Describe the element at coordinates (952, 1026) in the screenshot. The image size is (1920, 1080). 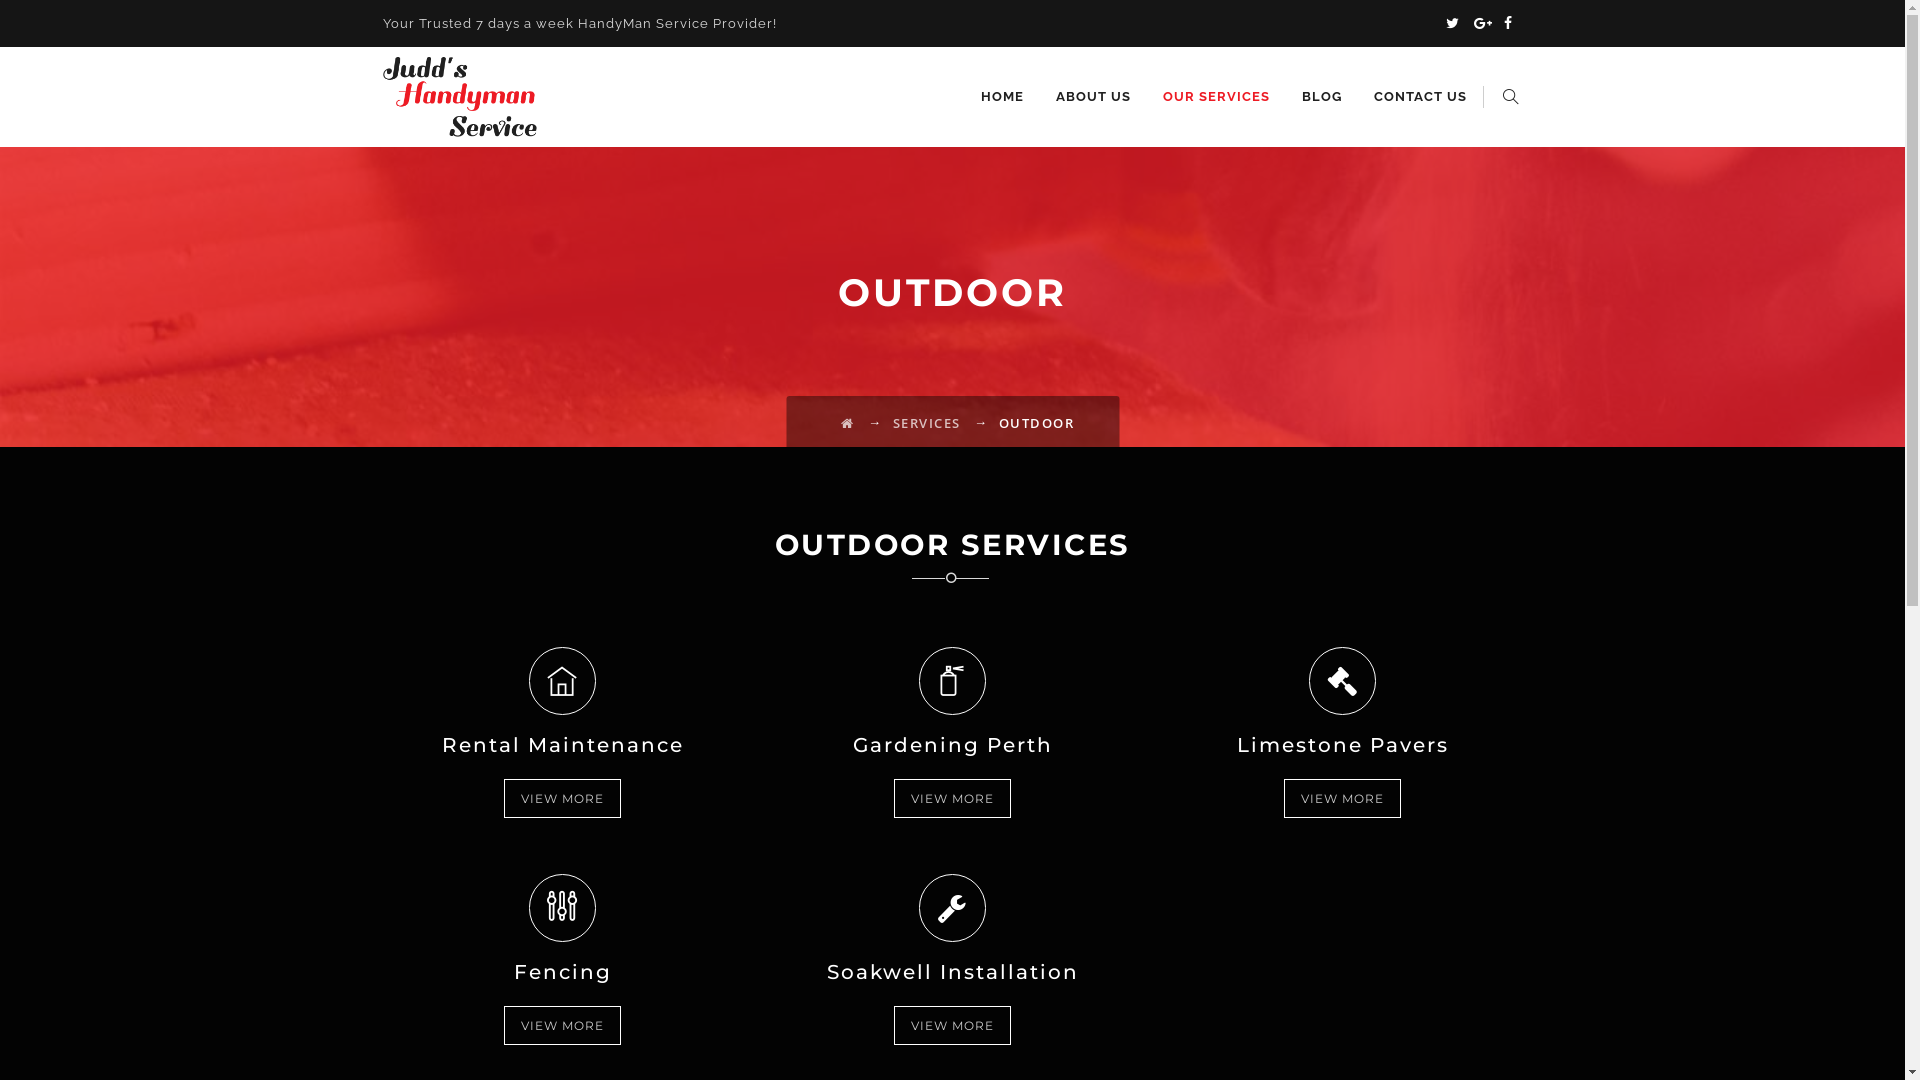
I see `VIEW MORE` at that location.